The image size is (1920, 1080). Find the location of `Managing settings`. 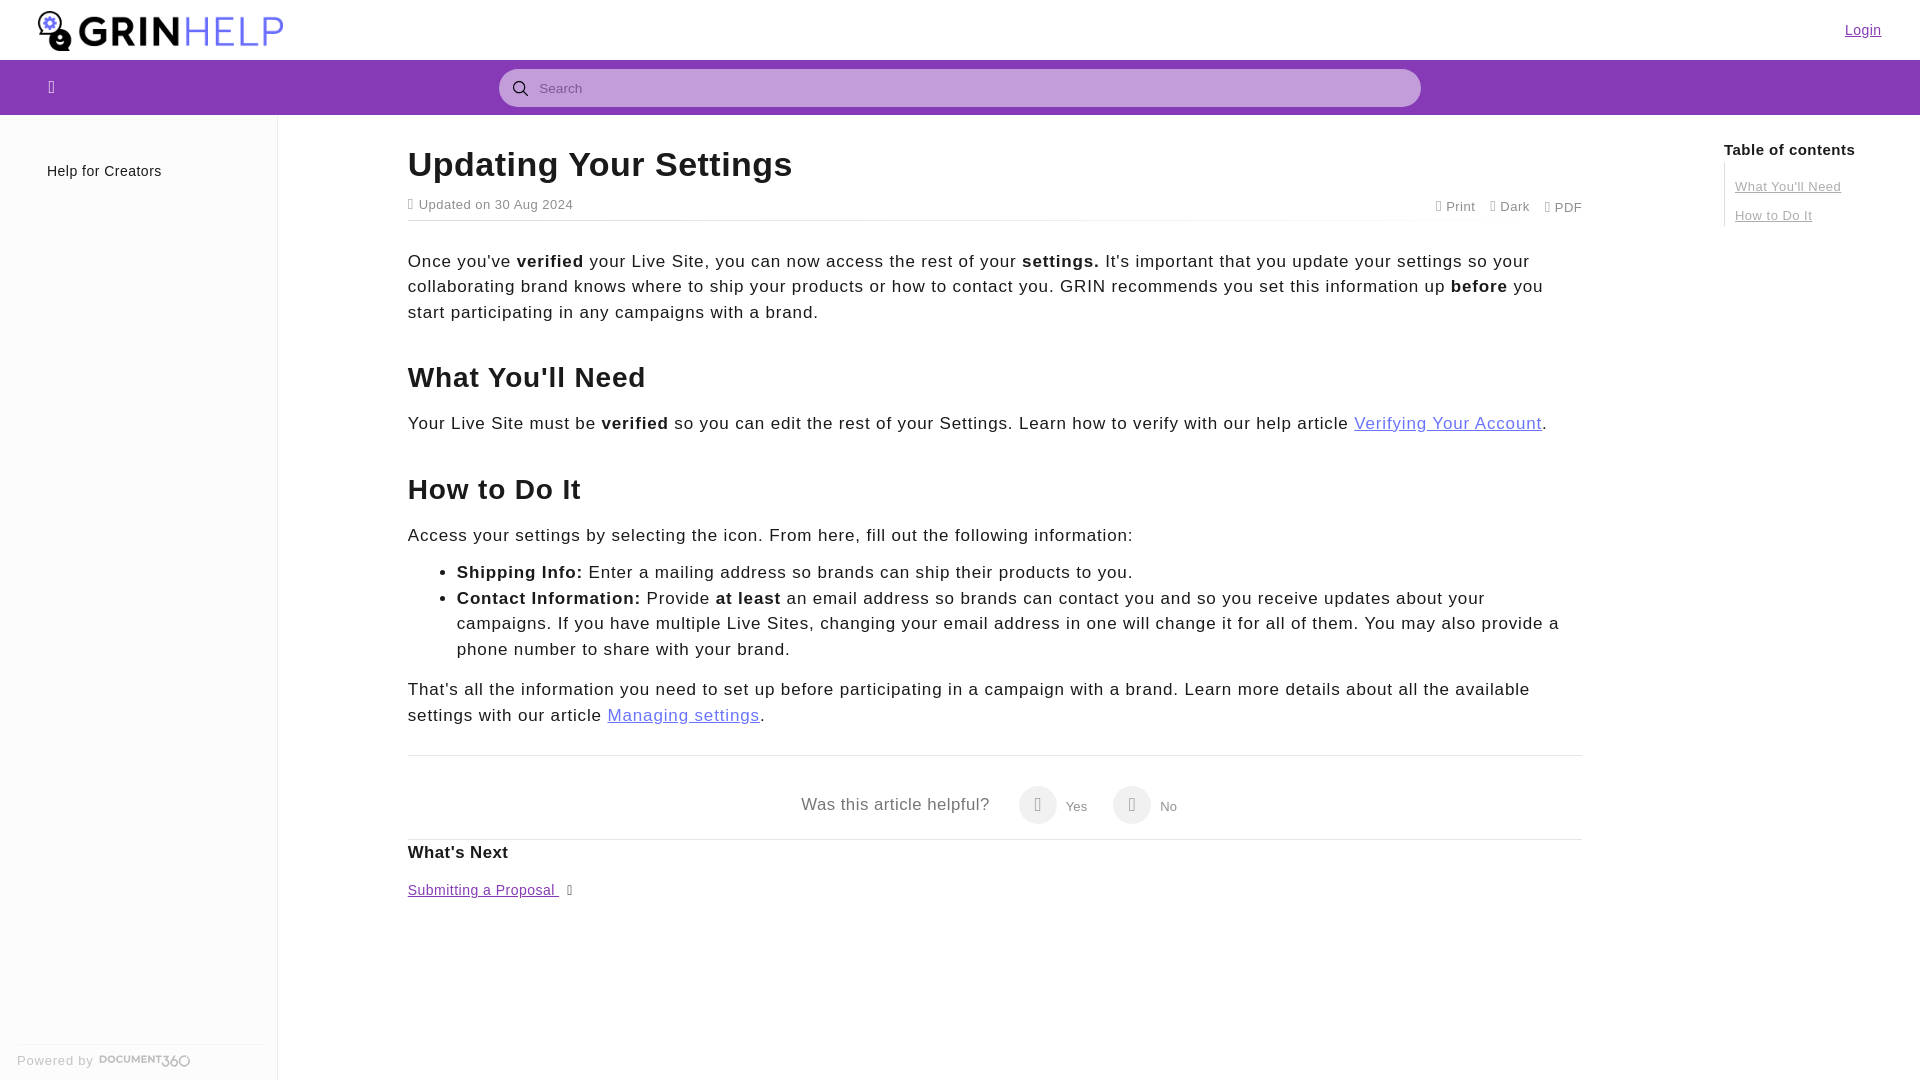

Managing settings is located at coordinates (682, 715).